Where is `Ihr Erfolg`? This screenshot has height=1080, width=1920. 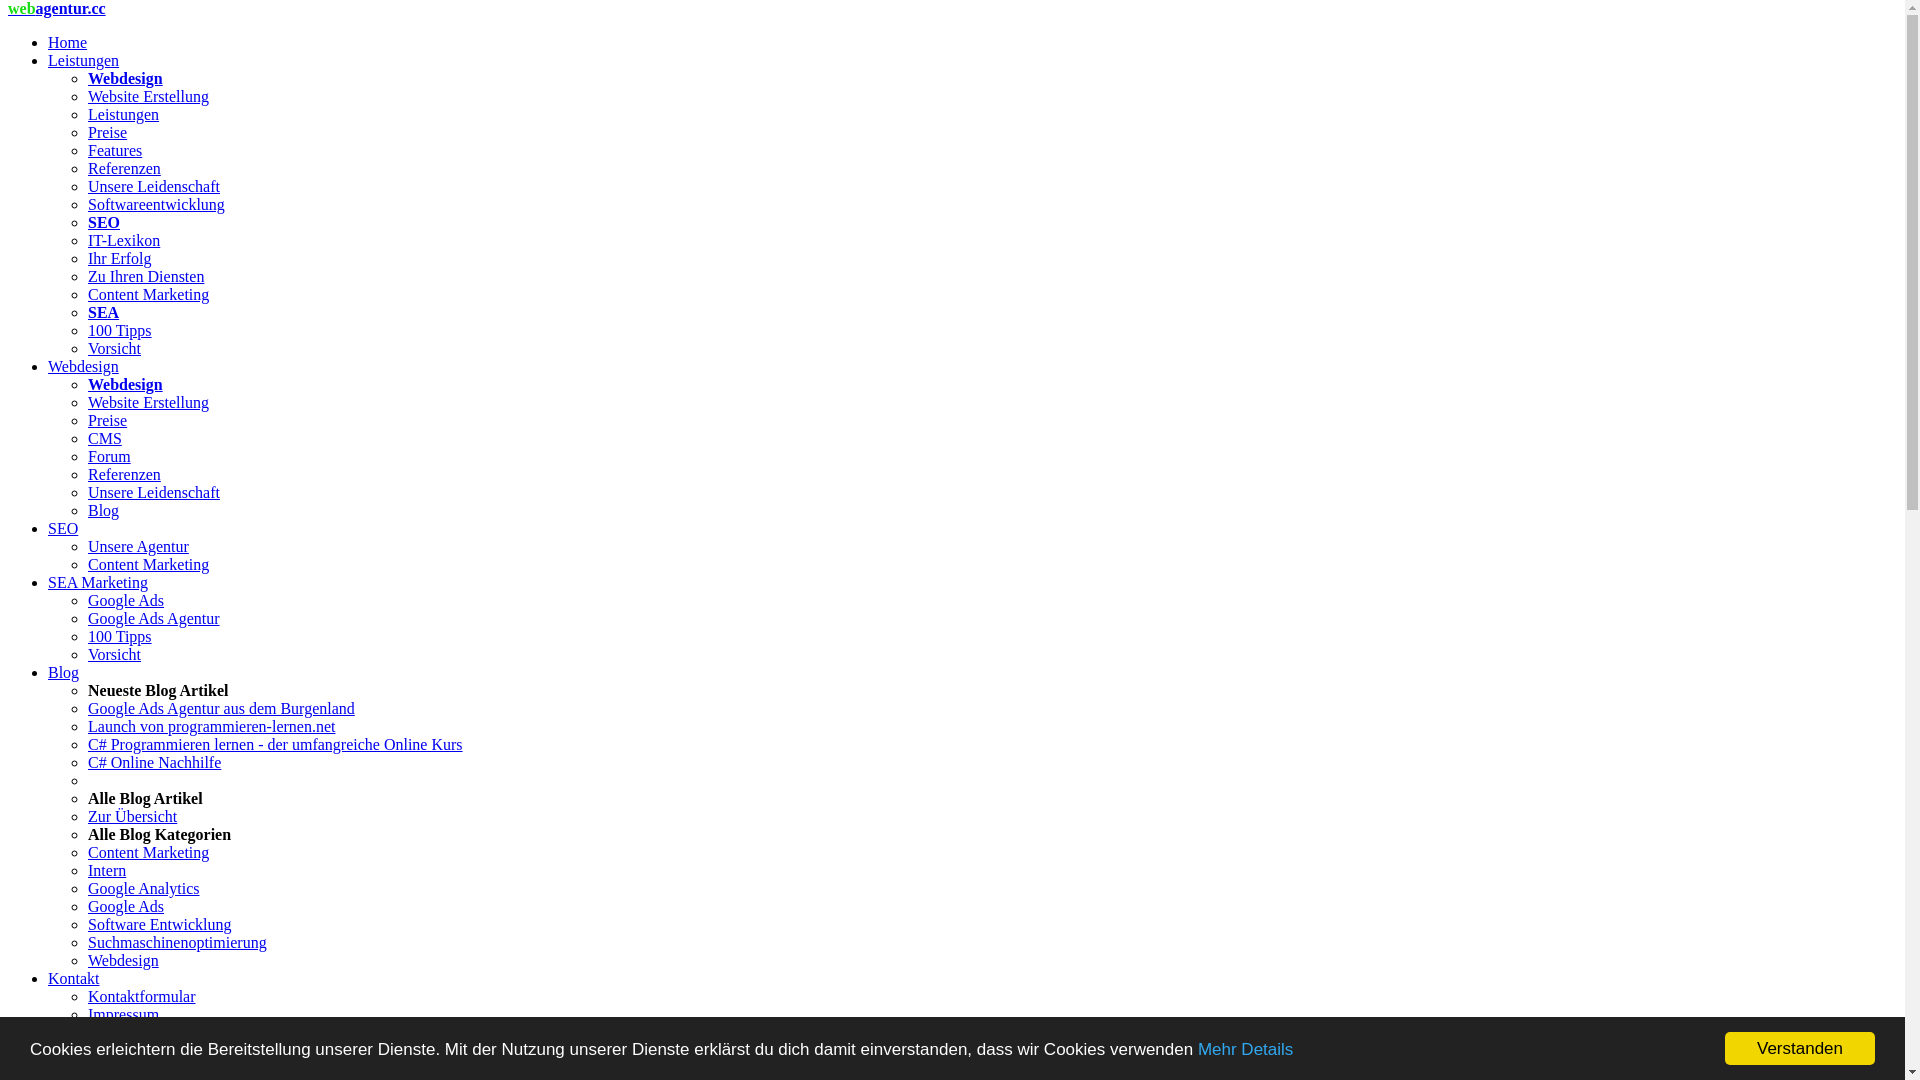 Ihr Erfolg is located at coordinates (120, 258).